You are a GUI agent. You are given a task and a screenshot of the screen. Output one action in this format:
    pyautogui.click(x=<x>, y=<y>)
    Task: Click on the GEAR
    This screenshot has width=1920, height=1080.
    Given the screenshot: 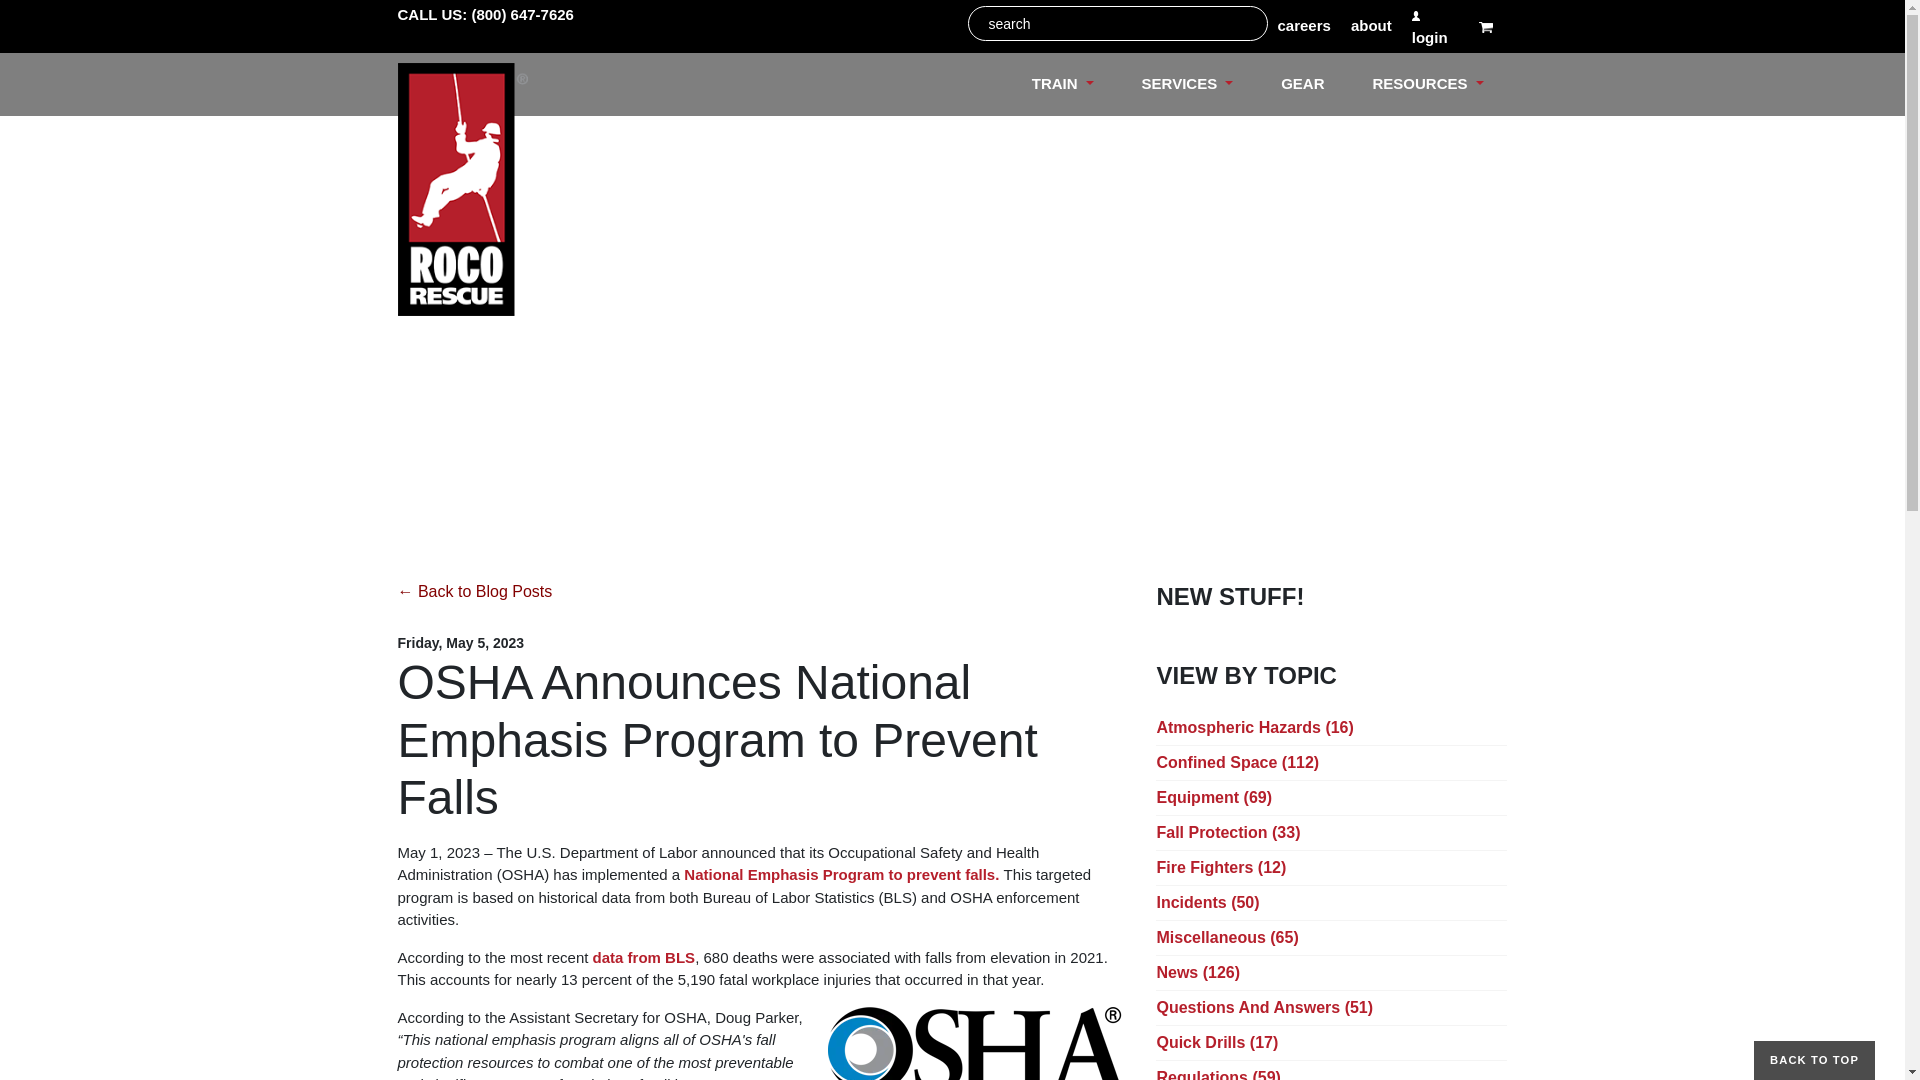 What is the action you would take?
    pyautogui.click(x=1302, y=84)
    